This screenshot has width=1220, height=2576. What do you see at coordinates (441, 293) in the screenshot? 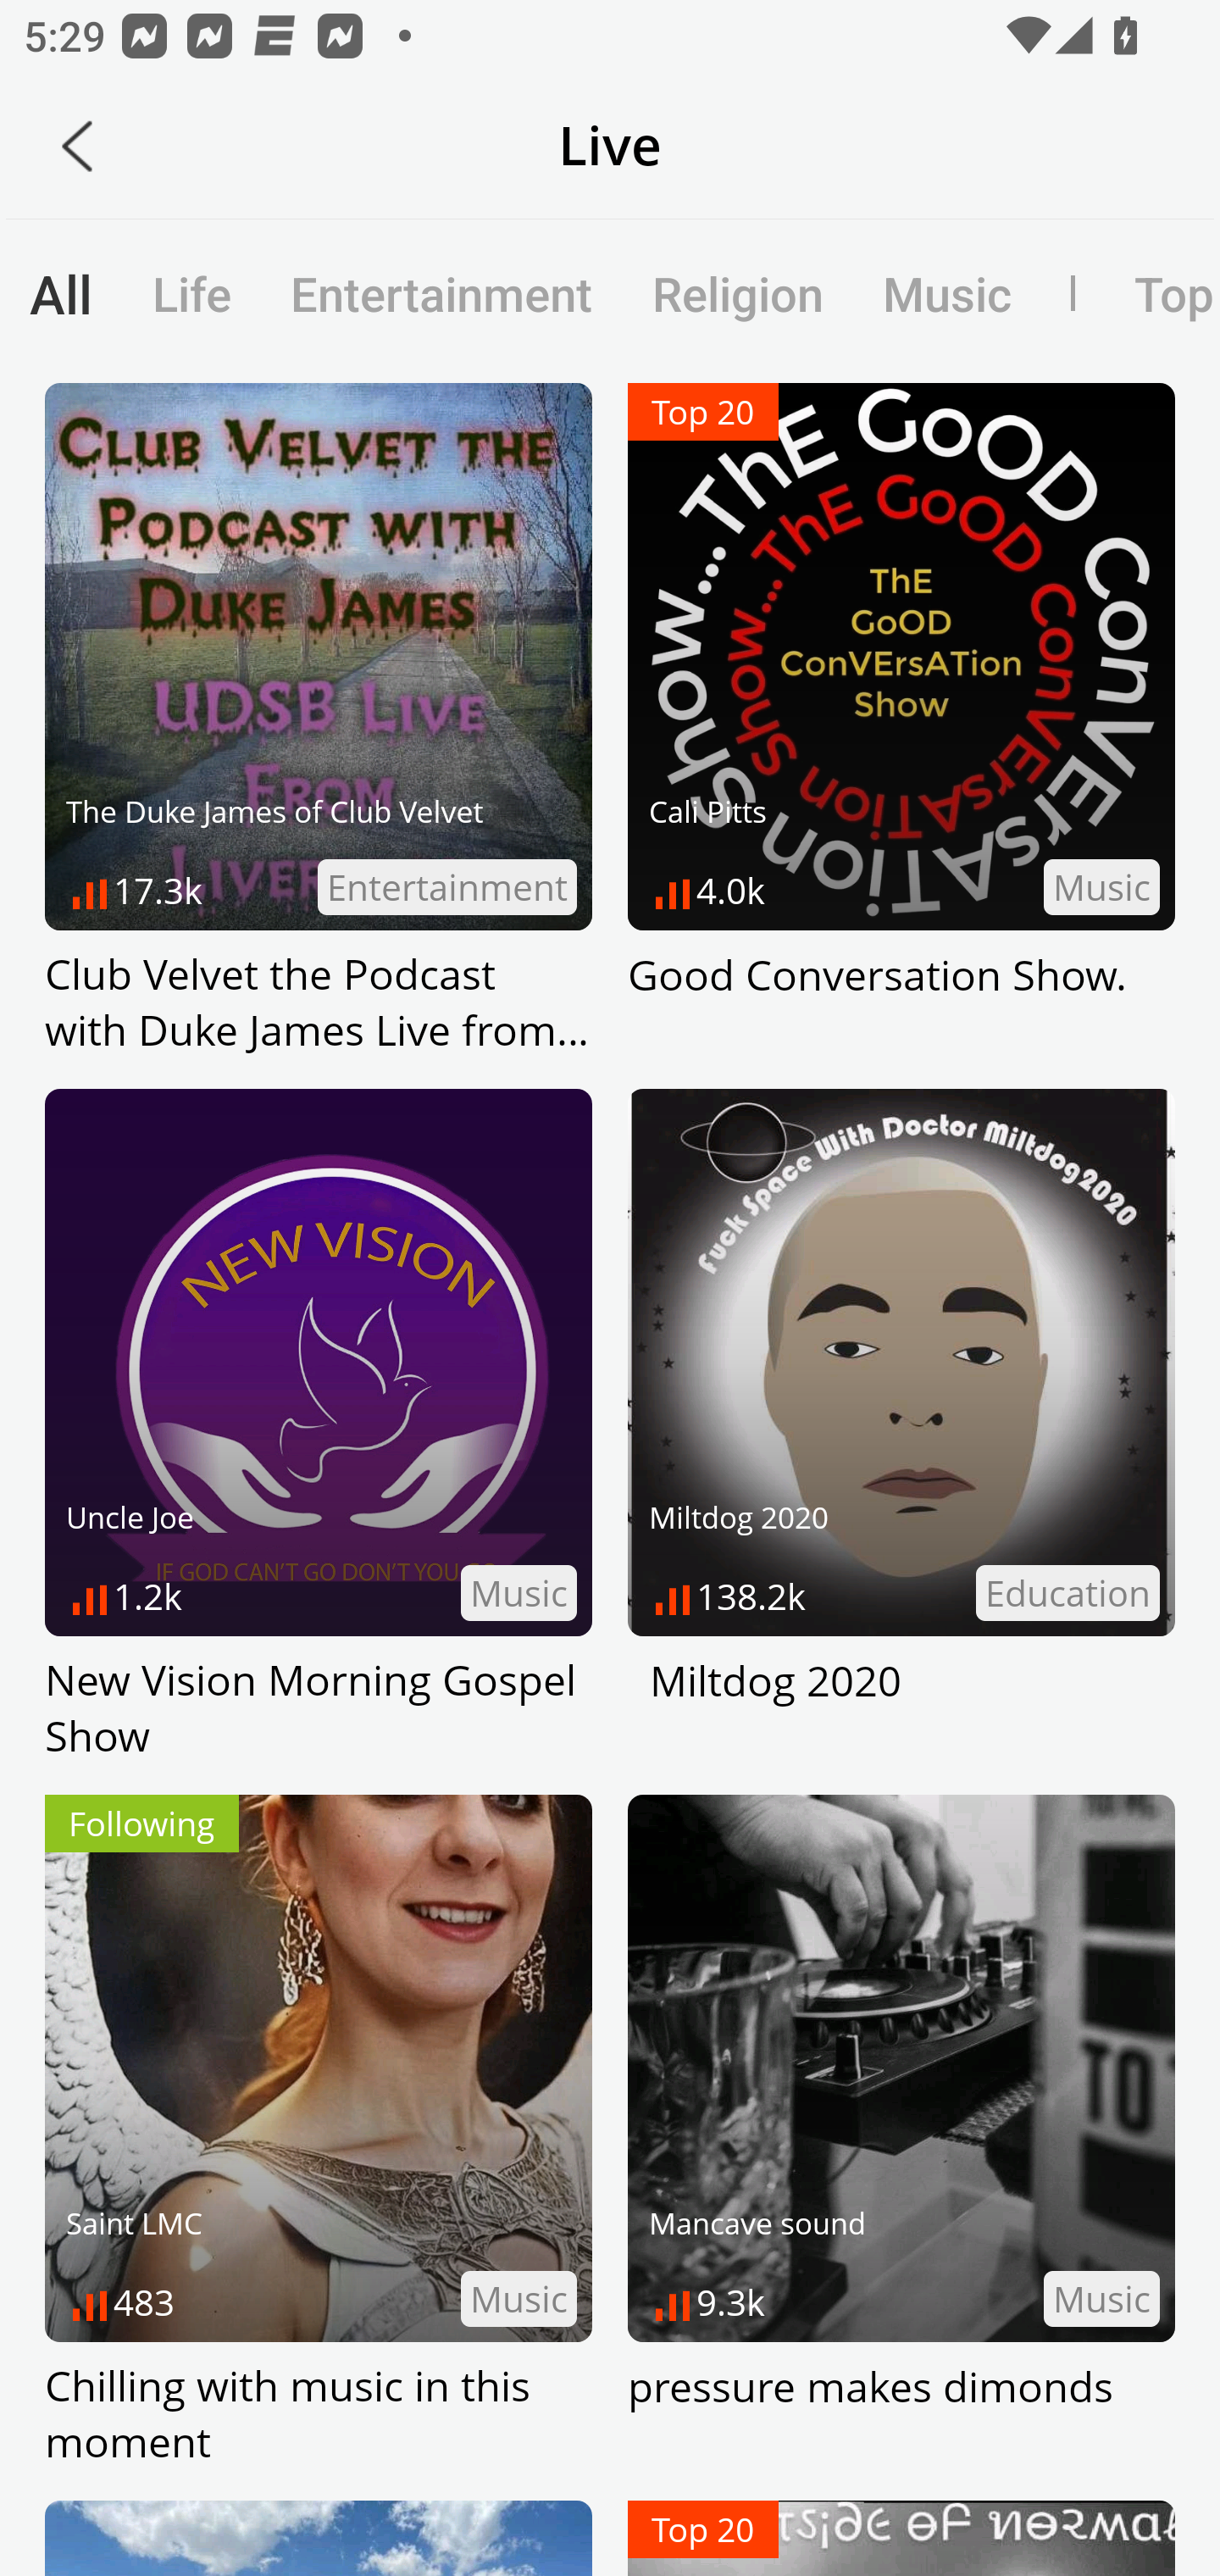
I see `Entertainment` at bounding box center [441, 293].